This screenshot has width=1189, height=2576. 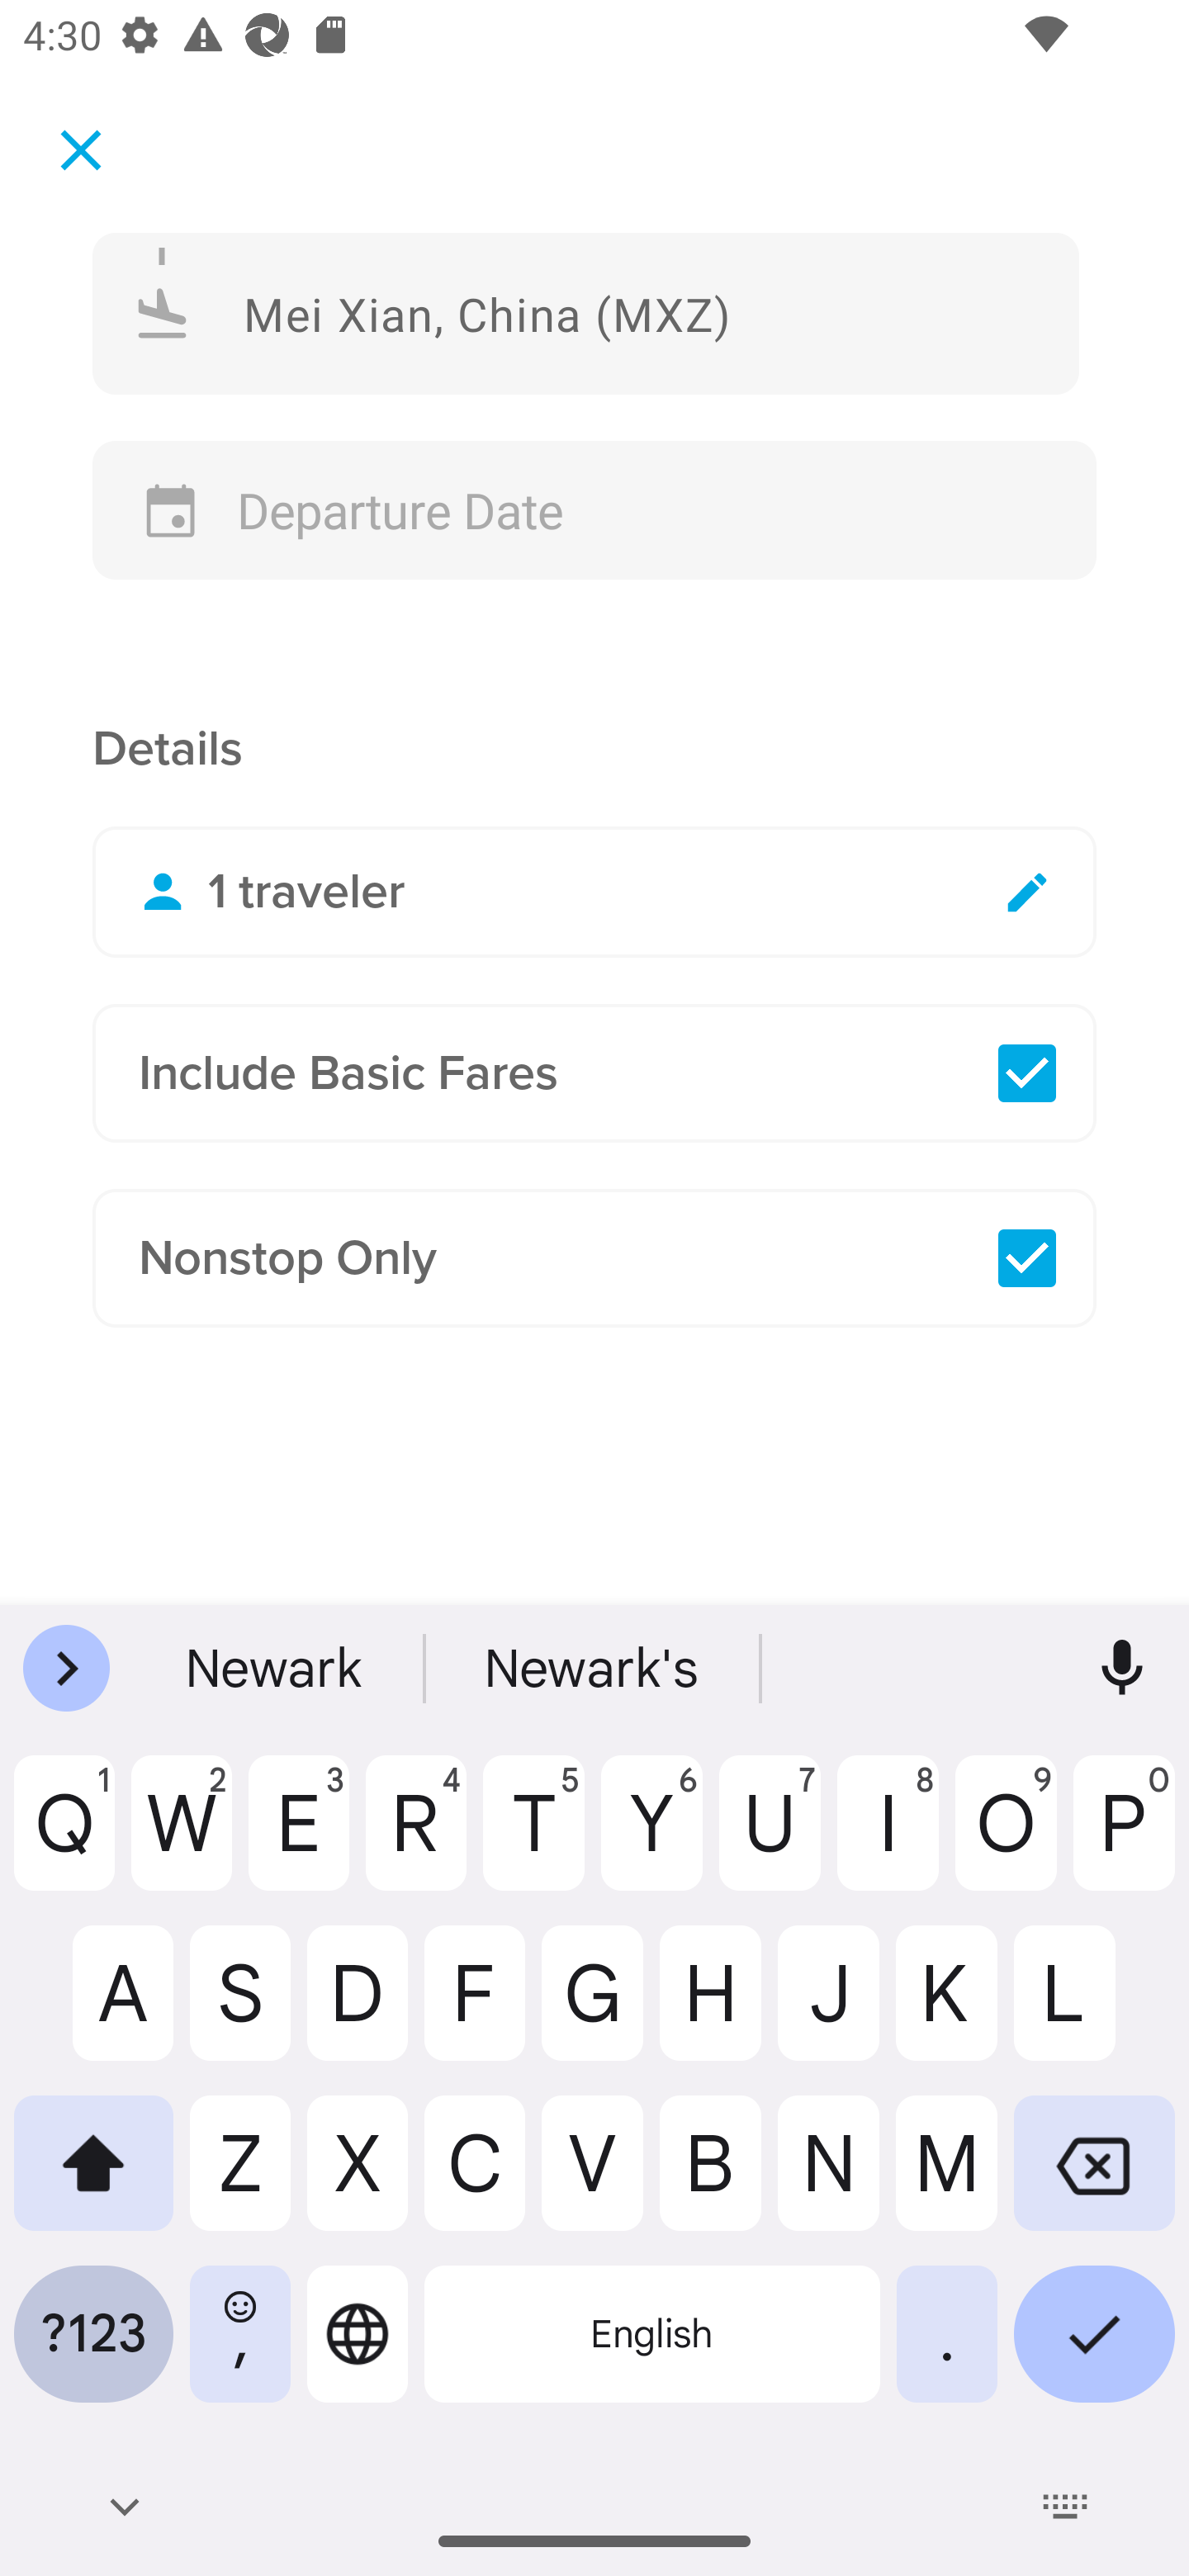 What do you see at coordinates (81, 149) in the screenshot?
I see `Cancel` at bounding box center [81, 149].